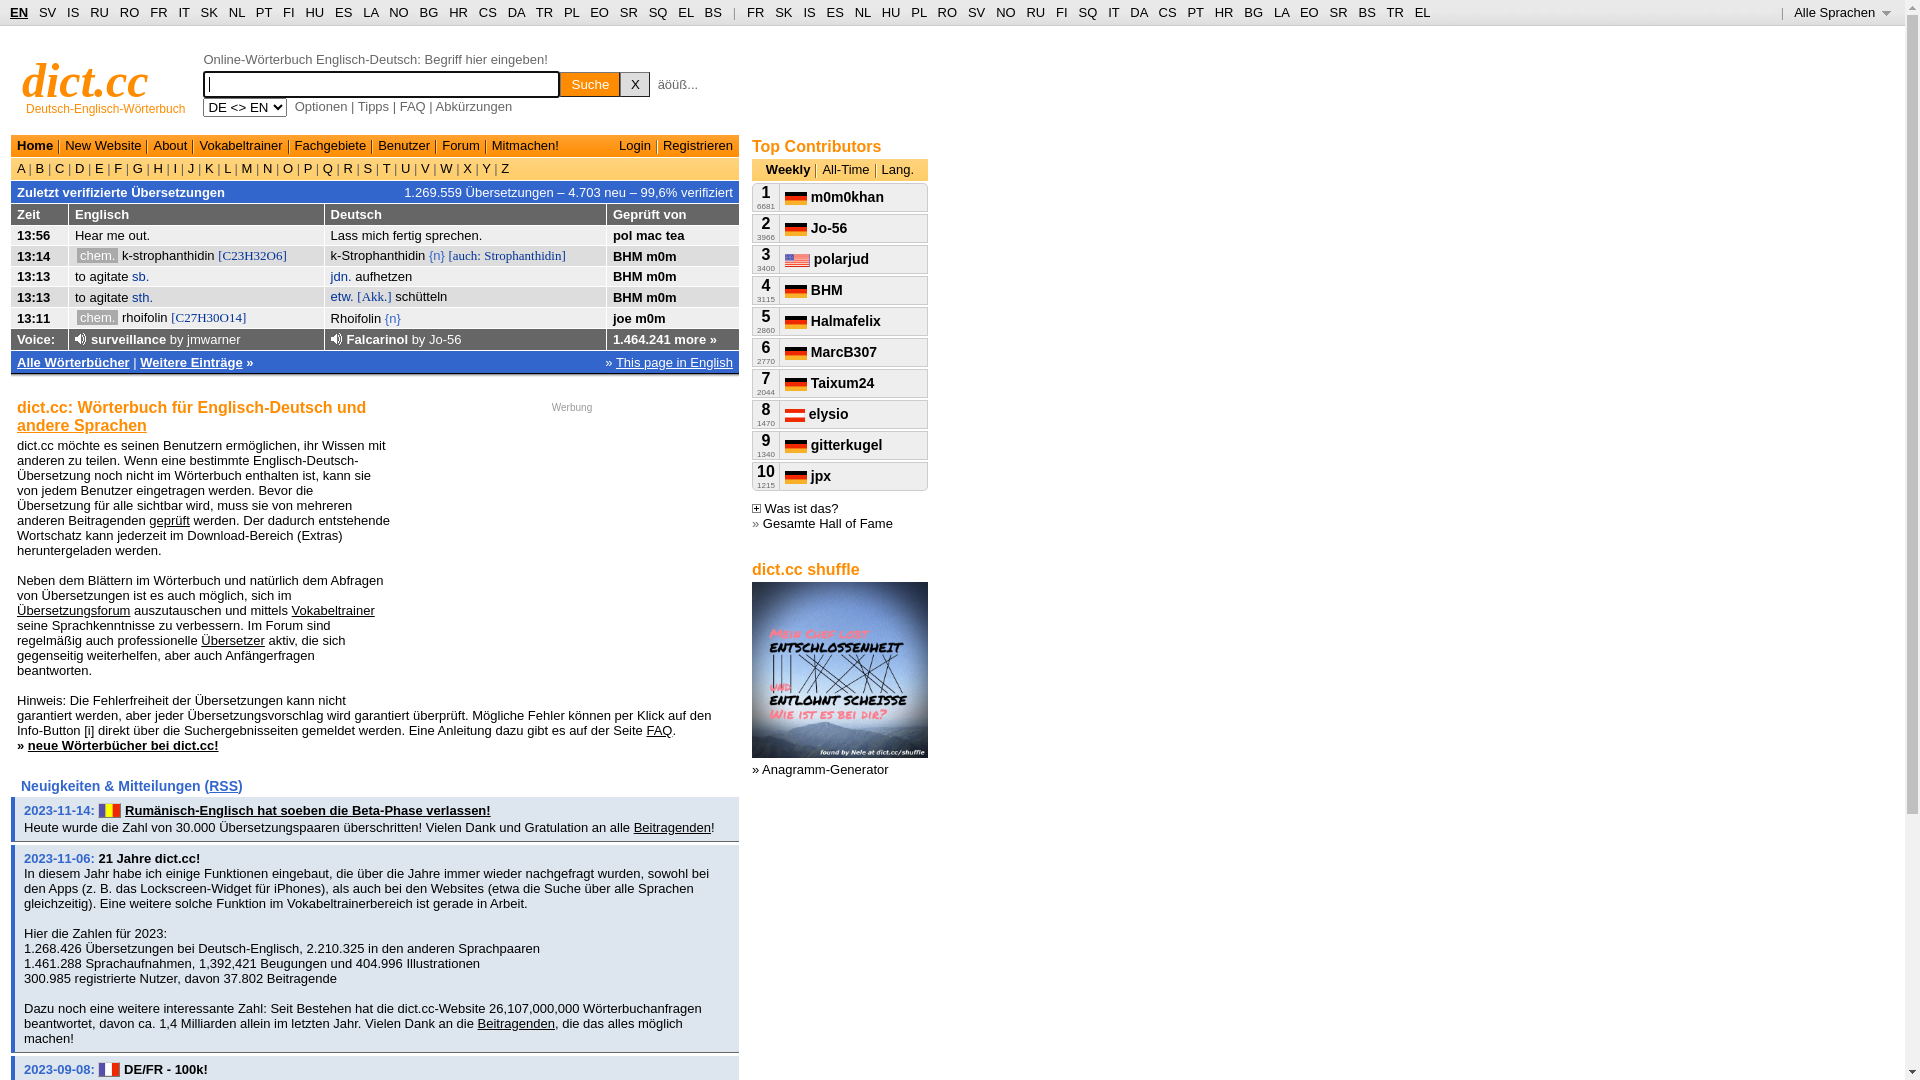 The height and width of the screenshot is (1080, 1920). What do you see at coordinates (268, 168) in the screenshot?
I see `N` at bounding box center [268, 168].